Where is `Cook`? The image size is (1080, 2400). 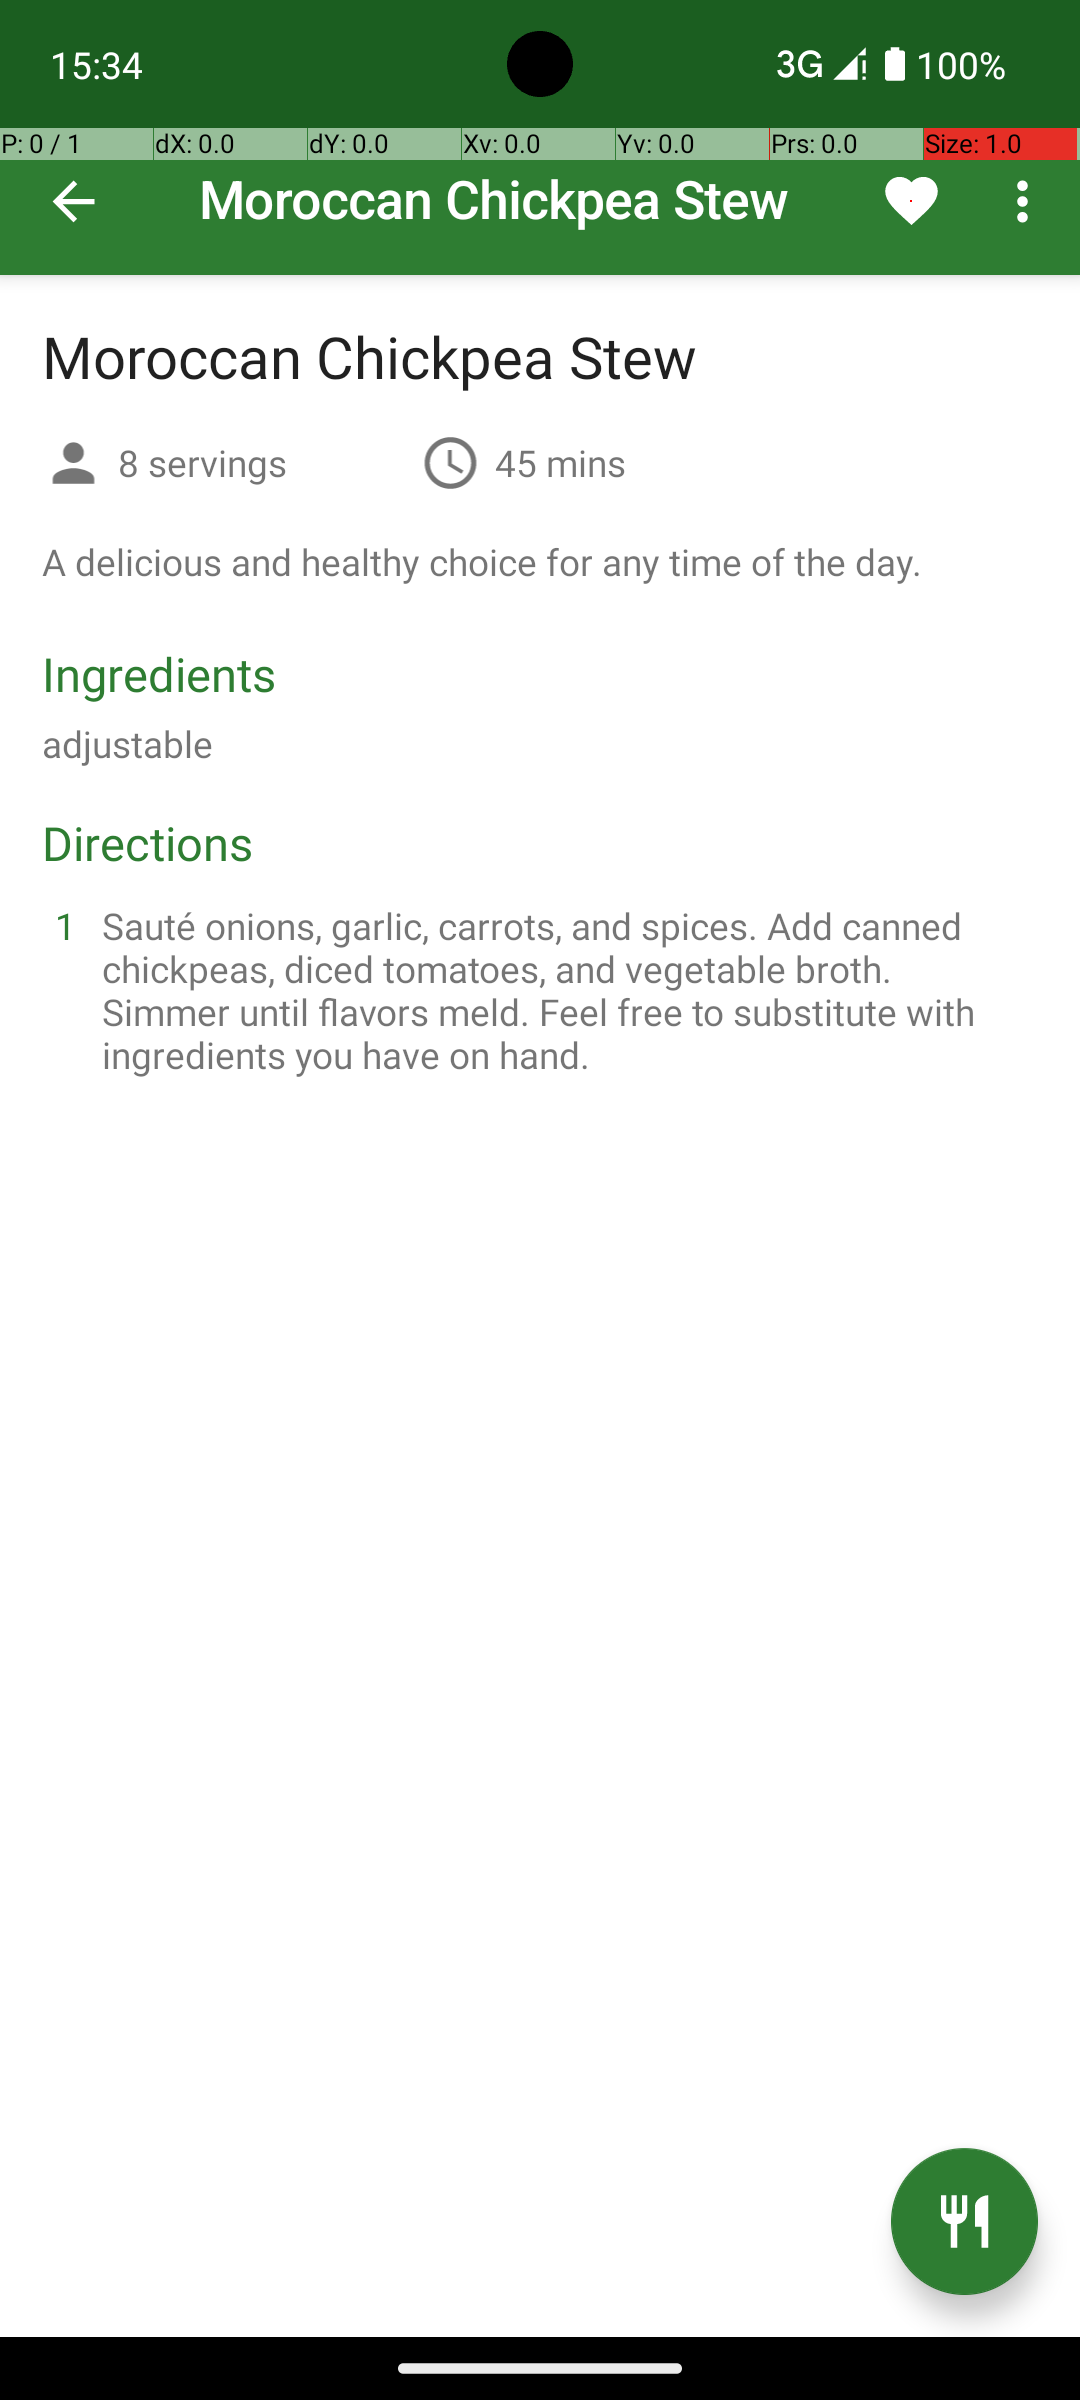 Cook is located at coordinates (964, 2222).